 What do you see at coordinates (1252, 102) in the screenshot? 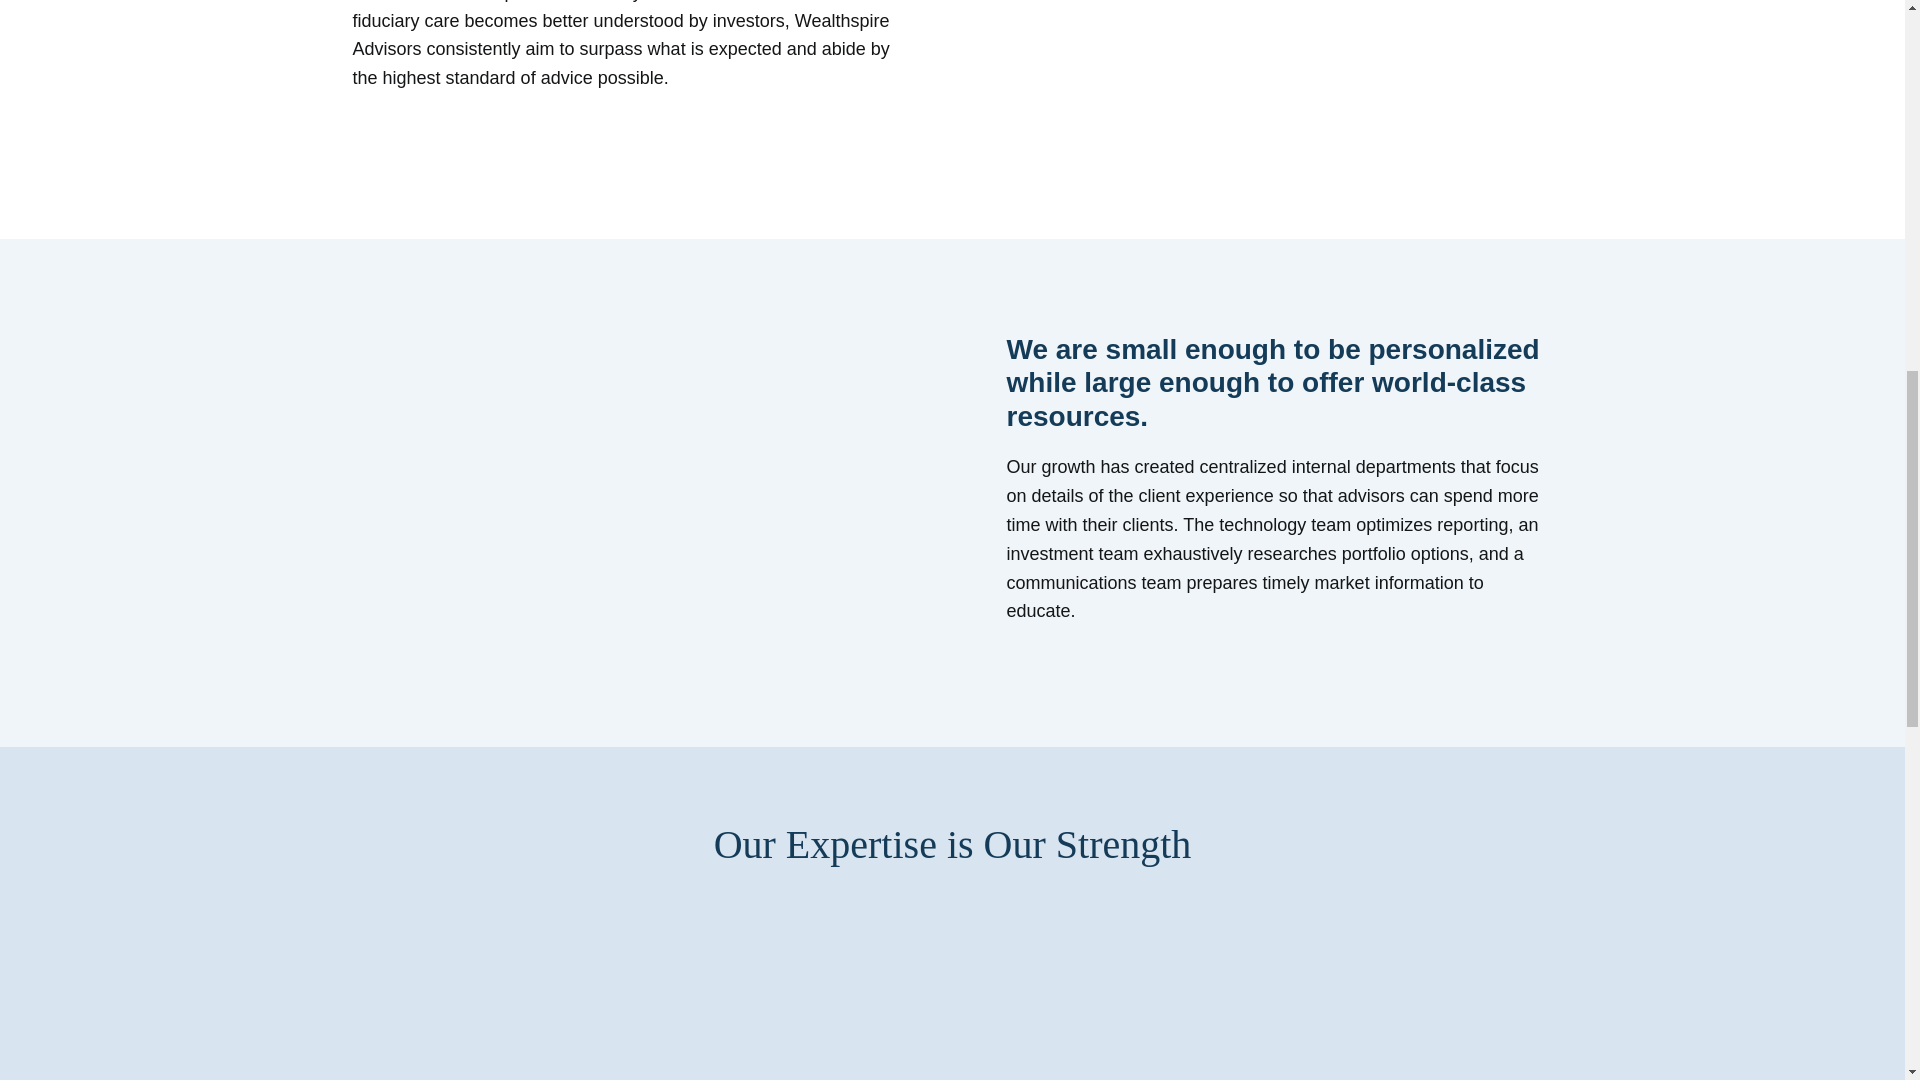
I see `Advisor in Office` at bounding box center [1252, 102].